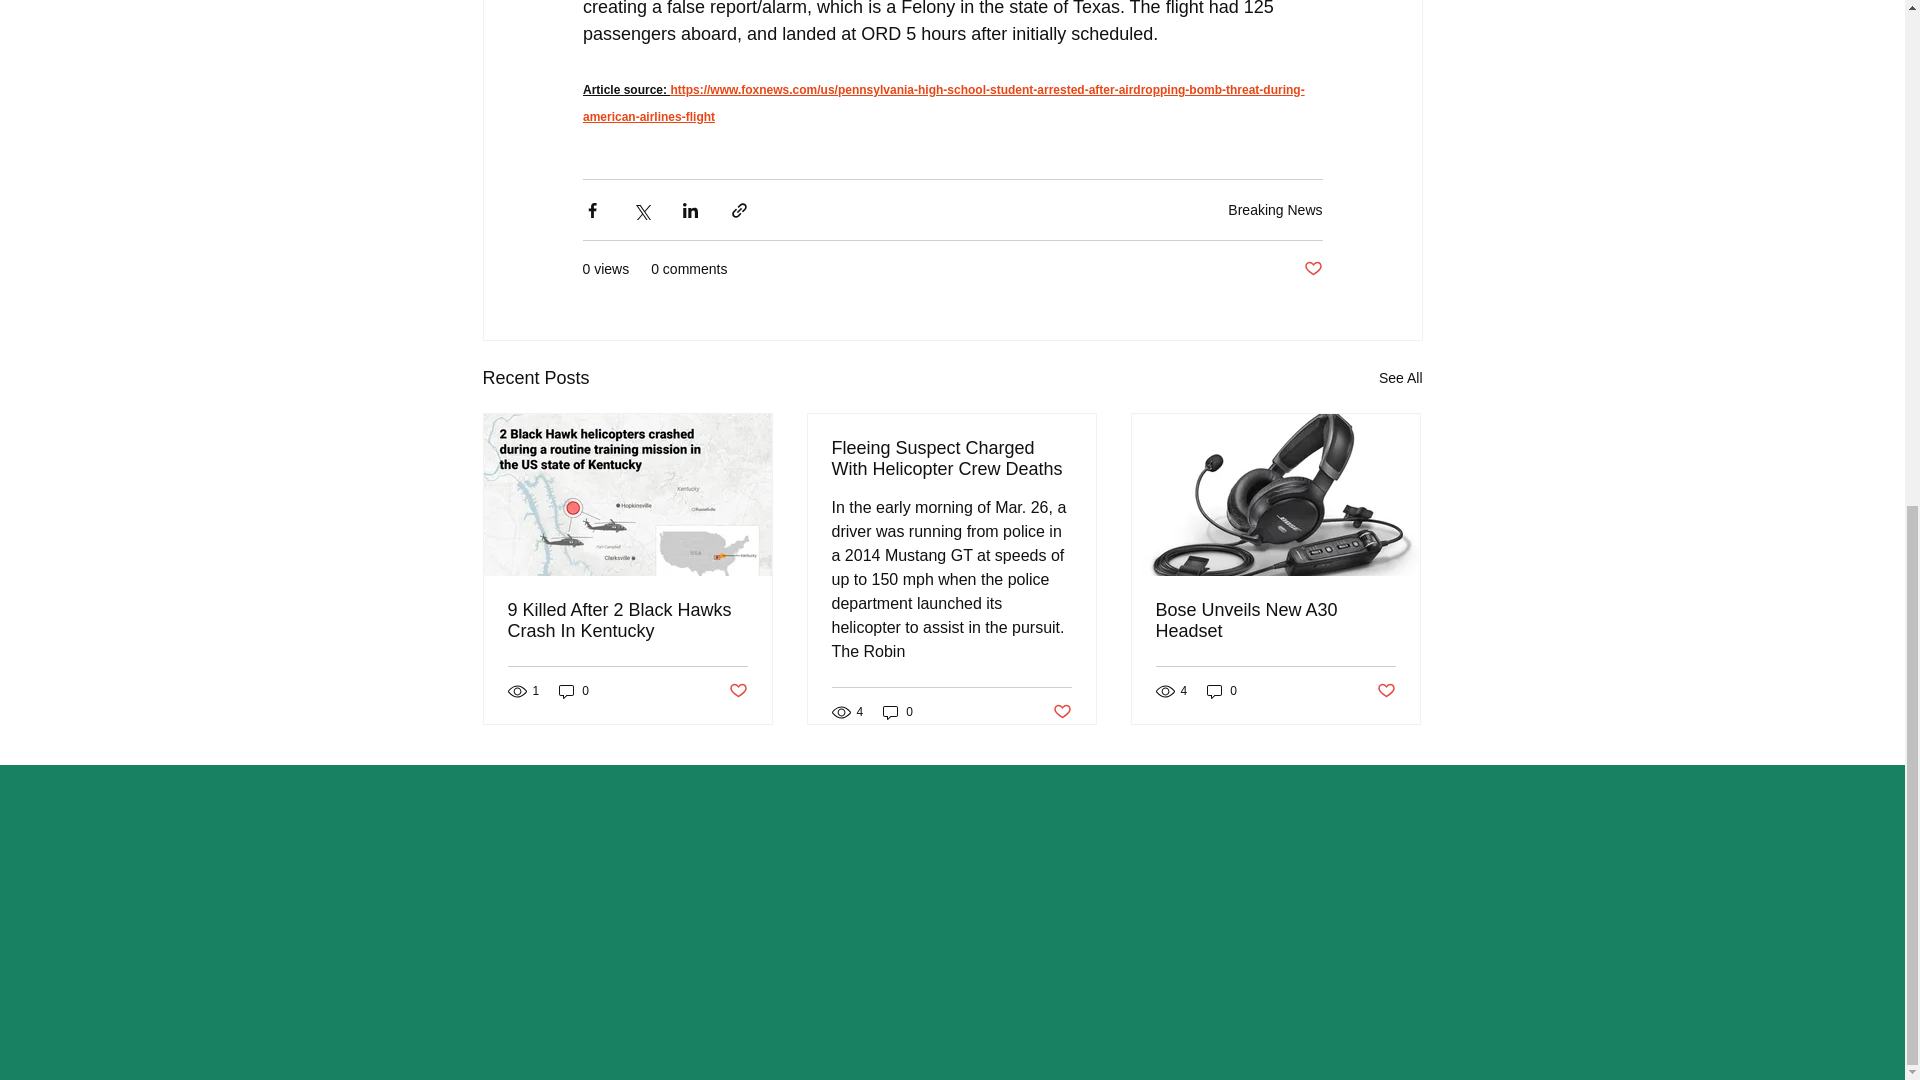 The height and width of the screenshot is (1080, 1920). Describe the element at coordinates (1062, 712) in the screenshot. I see `Post not marked as liked` at that location.